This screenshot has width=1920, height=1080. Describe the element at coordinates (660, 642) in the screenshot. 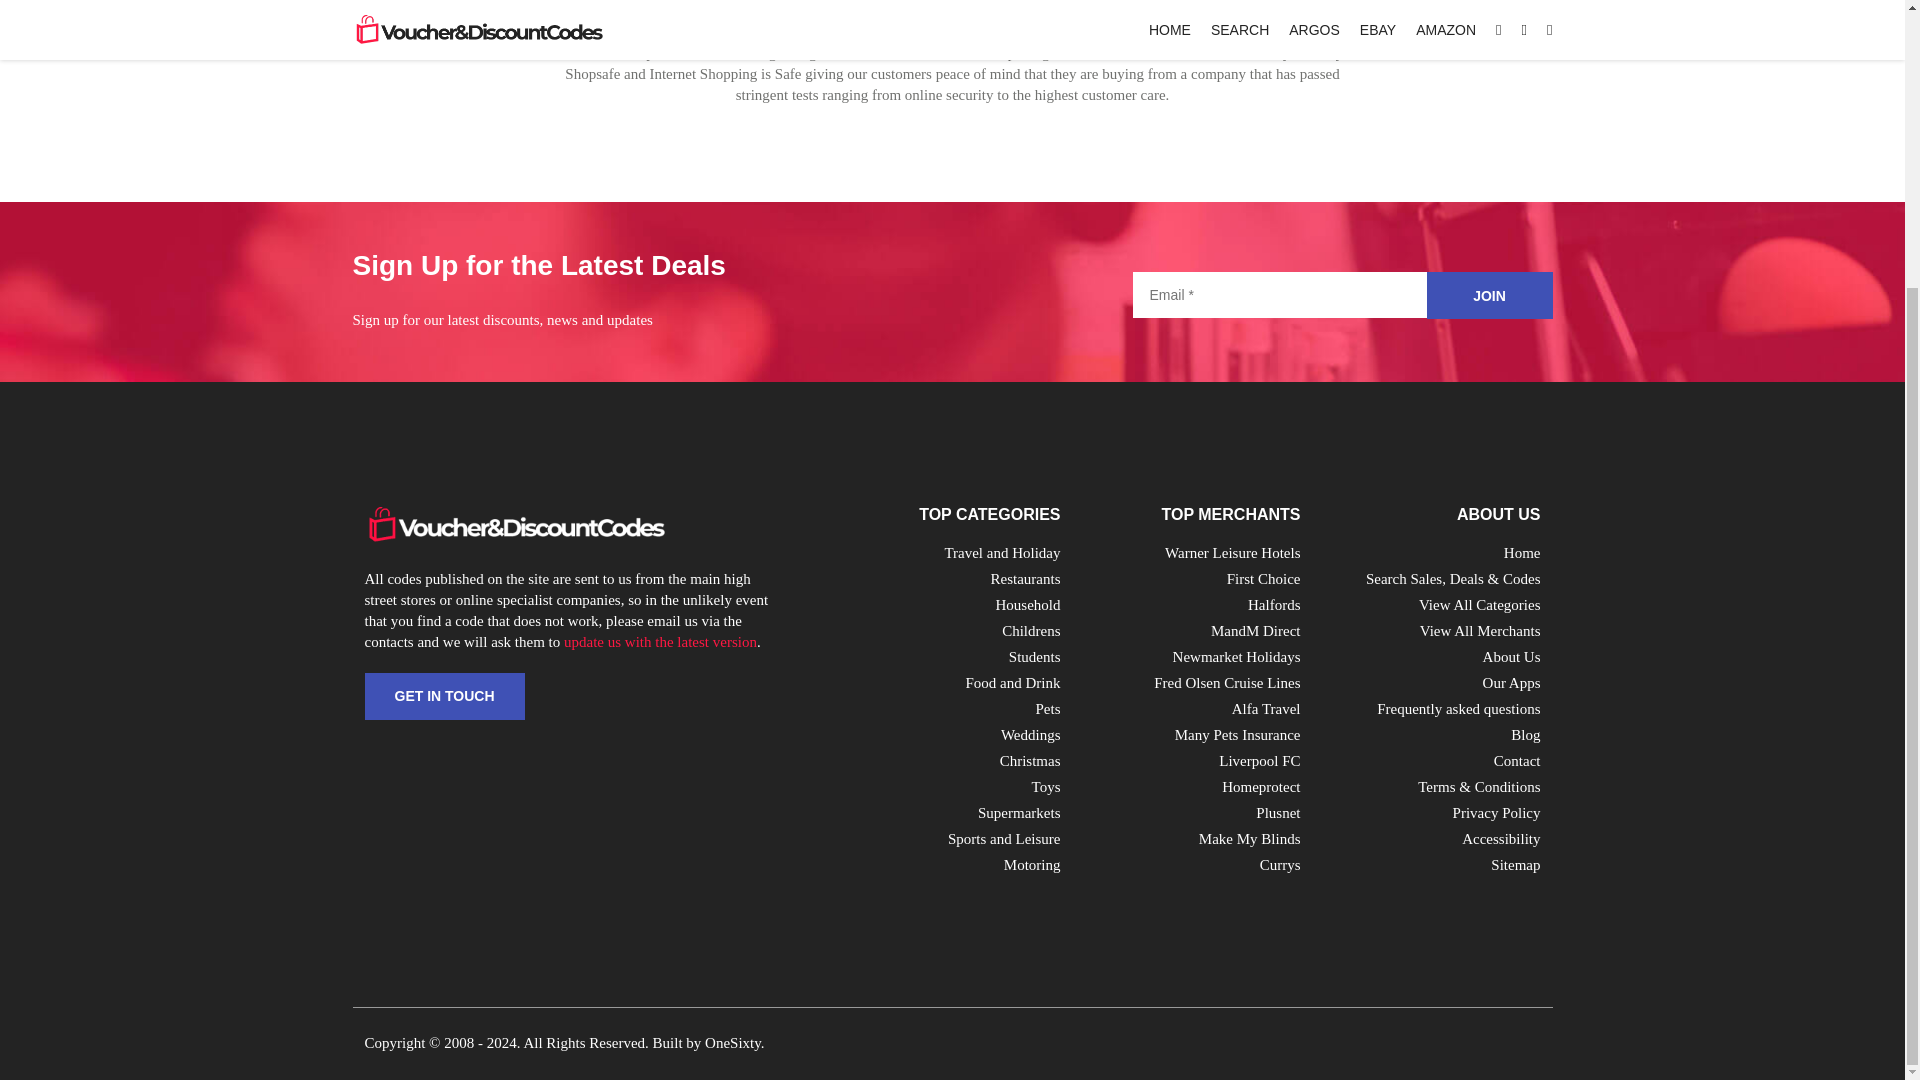

I see `update us with the latest version` at that location.